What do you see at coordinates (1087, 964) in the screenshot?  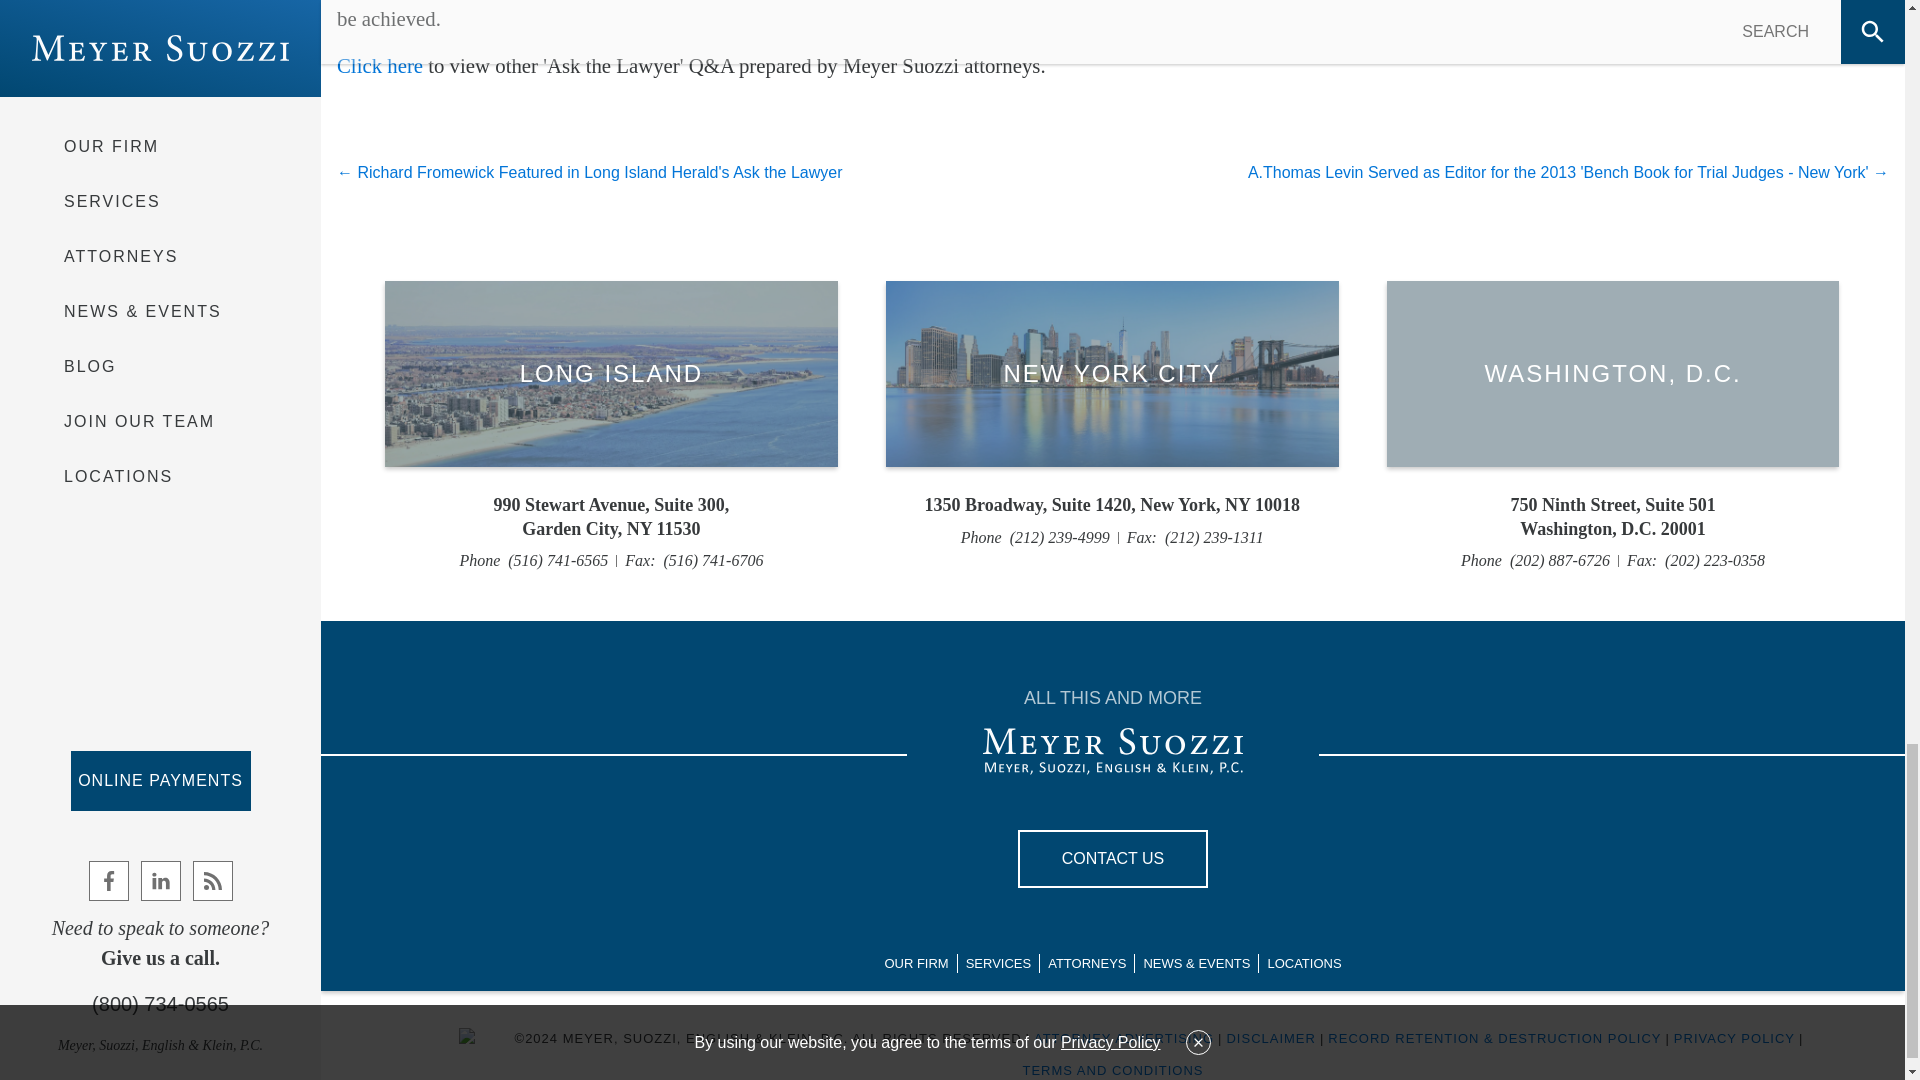 I see `ATTORNEYS` at bounding box center [1087, 964].